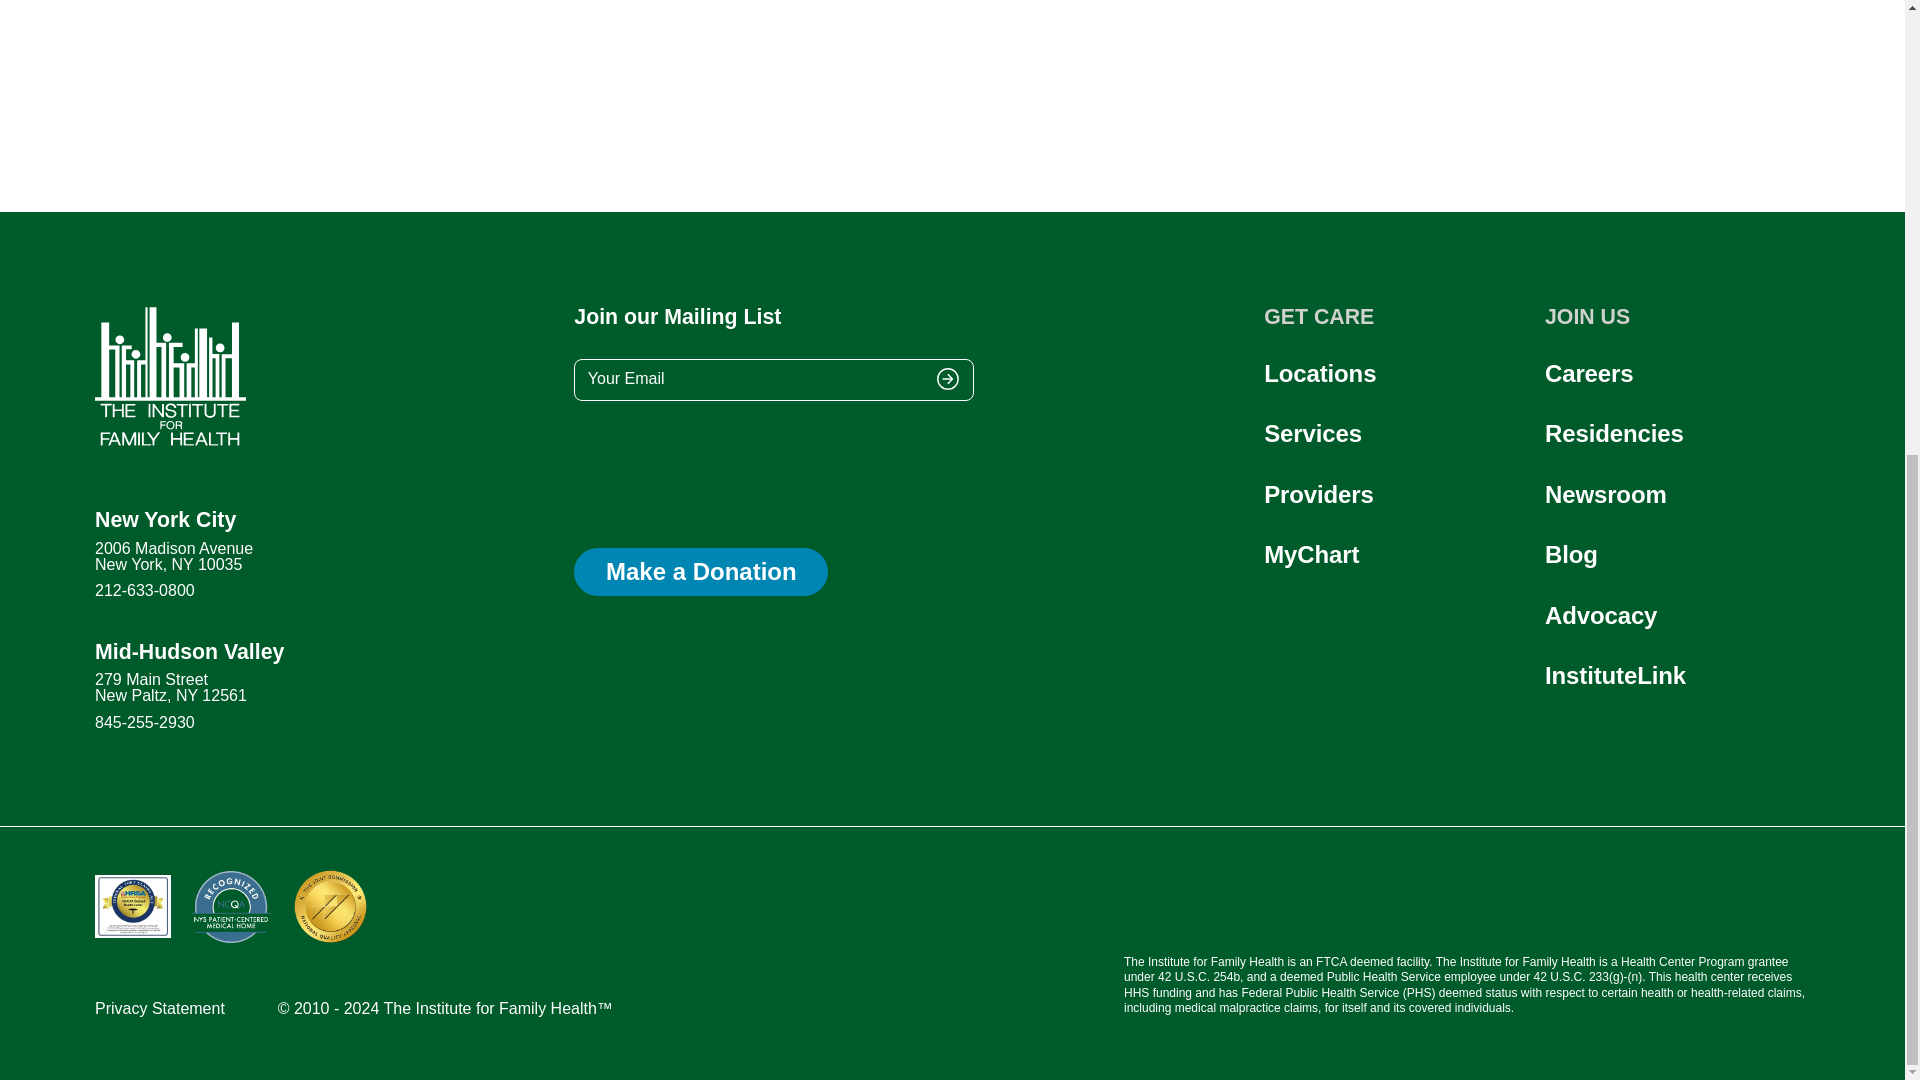  Describe the element at coordinates (1606, 494) in the screenshot. I see `Services` at that location.